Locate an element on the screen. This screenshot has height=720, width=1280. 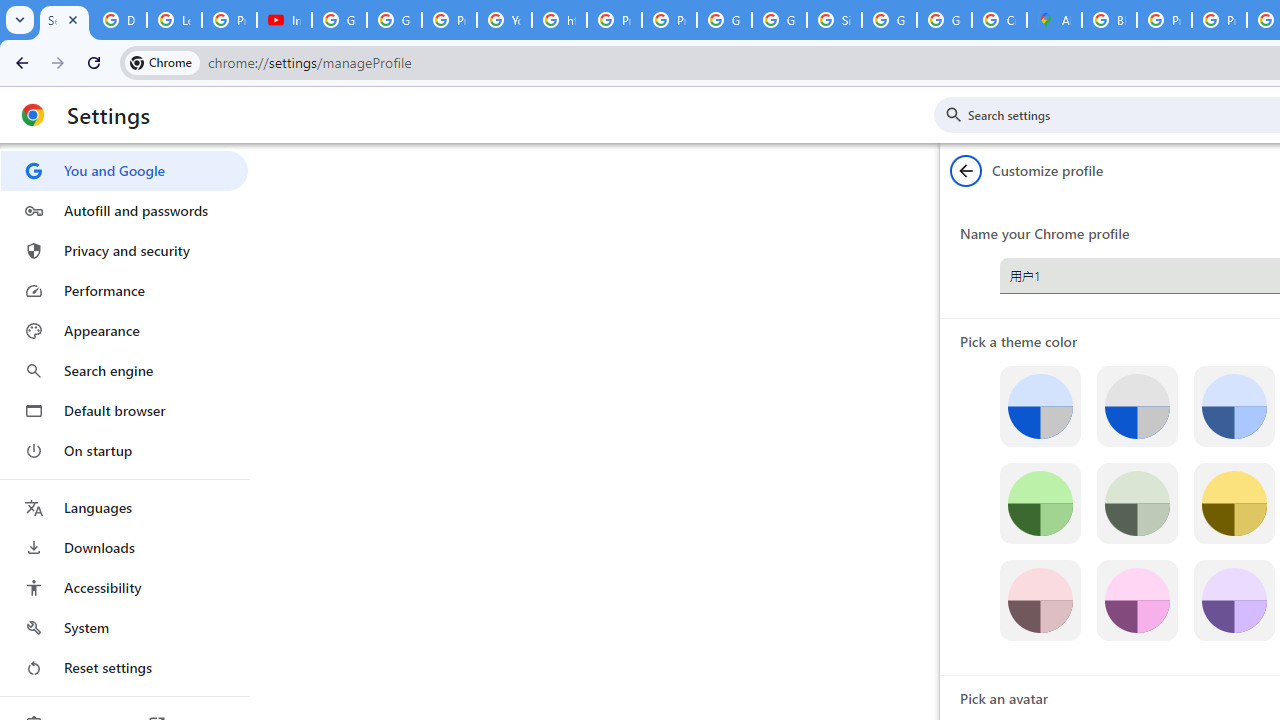
Introduction | Google Privacy Policy - YouTube is located at coordinates (284, 20).